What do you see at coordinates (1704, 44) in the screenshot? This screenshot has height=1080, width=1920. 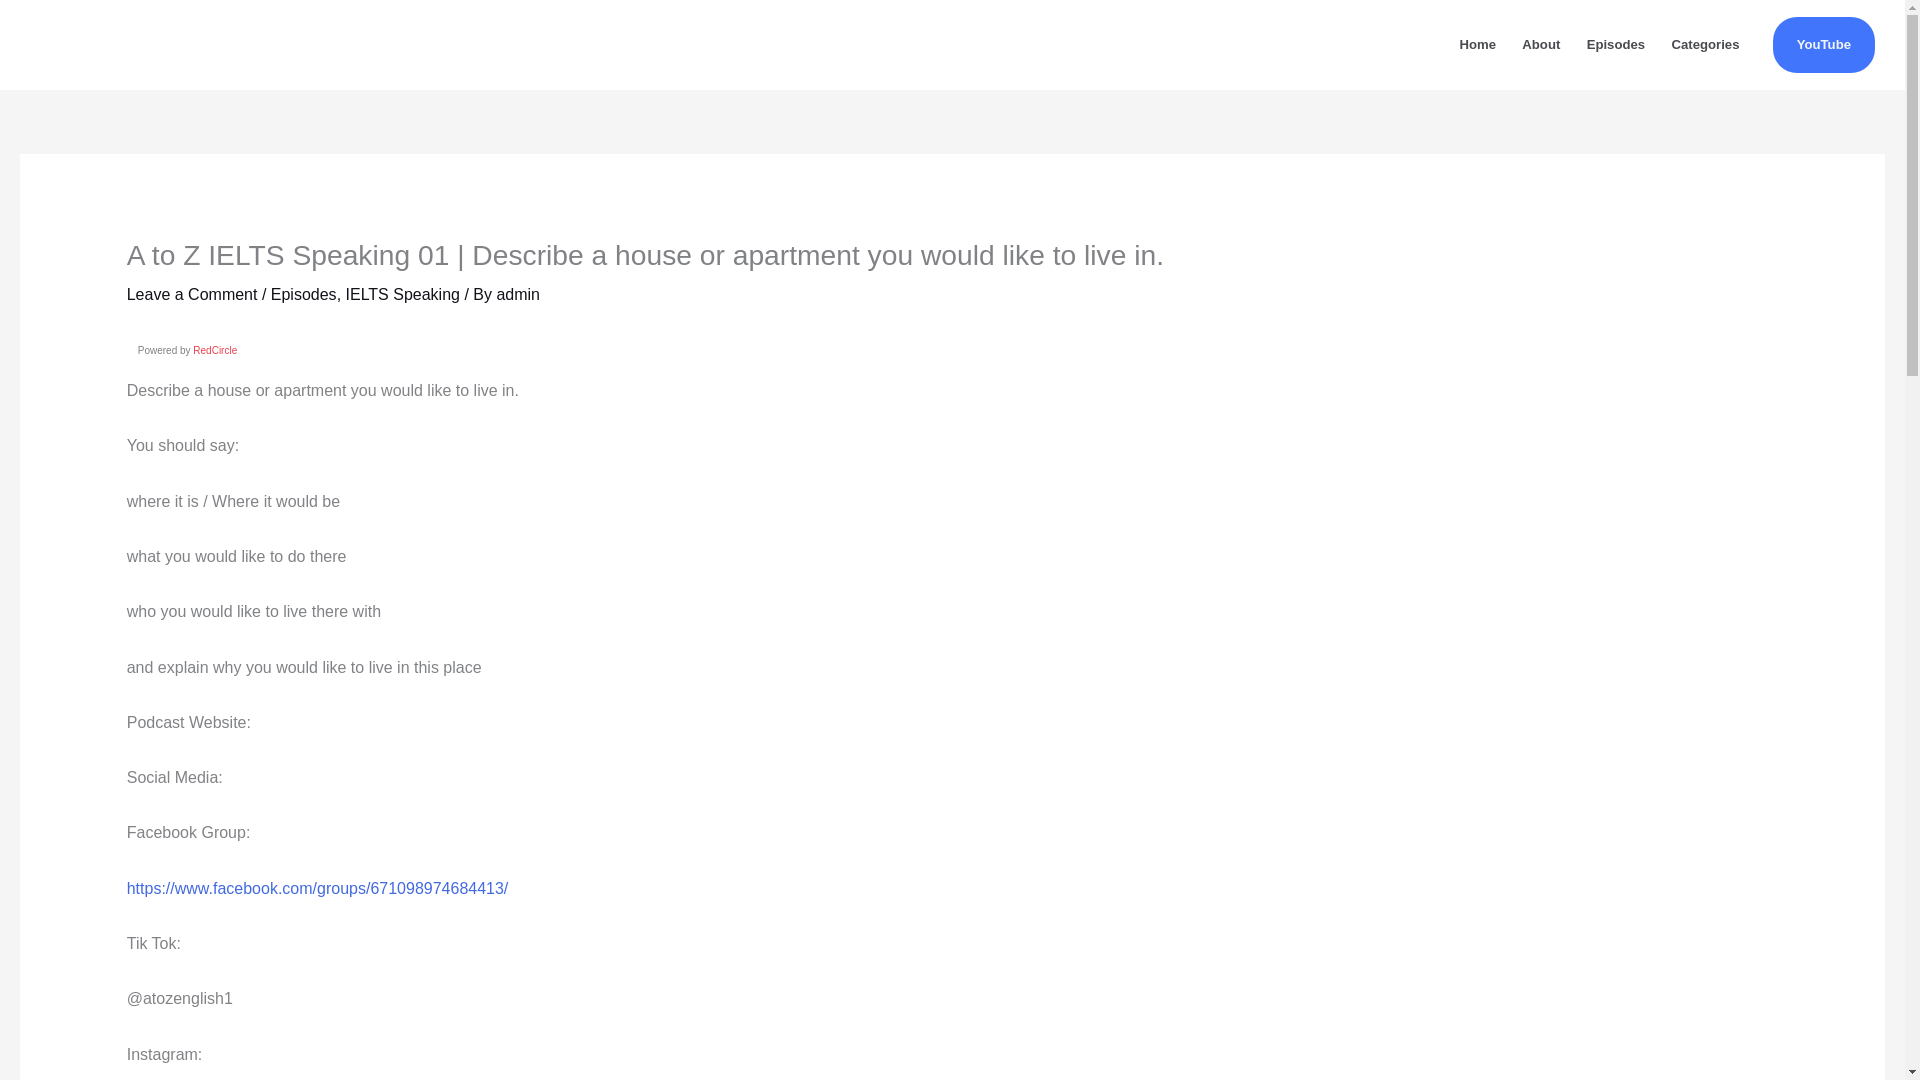 I see `Categories` at bounding box center [1704, 44].